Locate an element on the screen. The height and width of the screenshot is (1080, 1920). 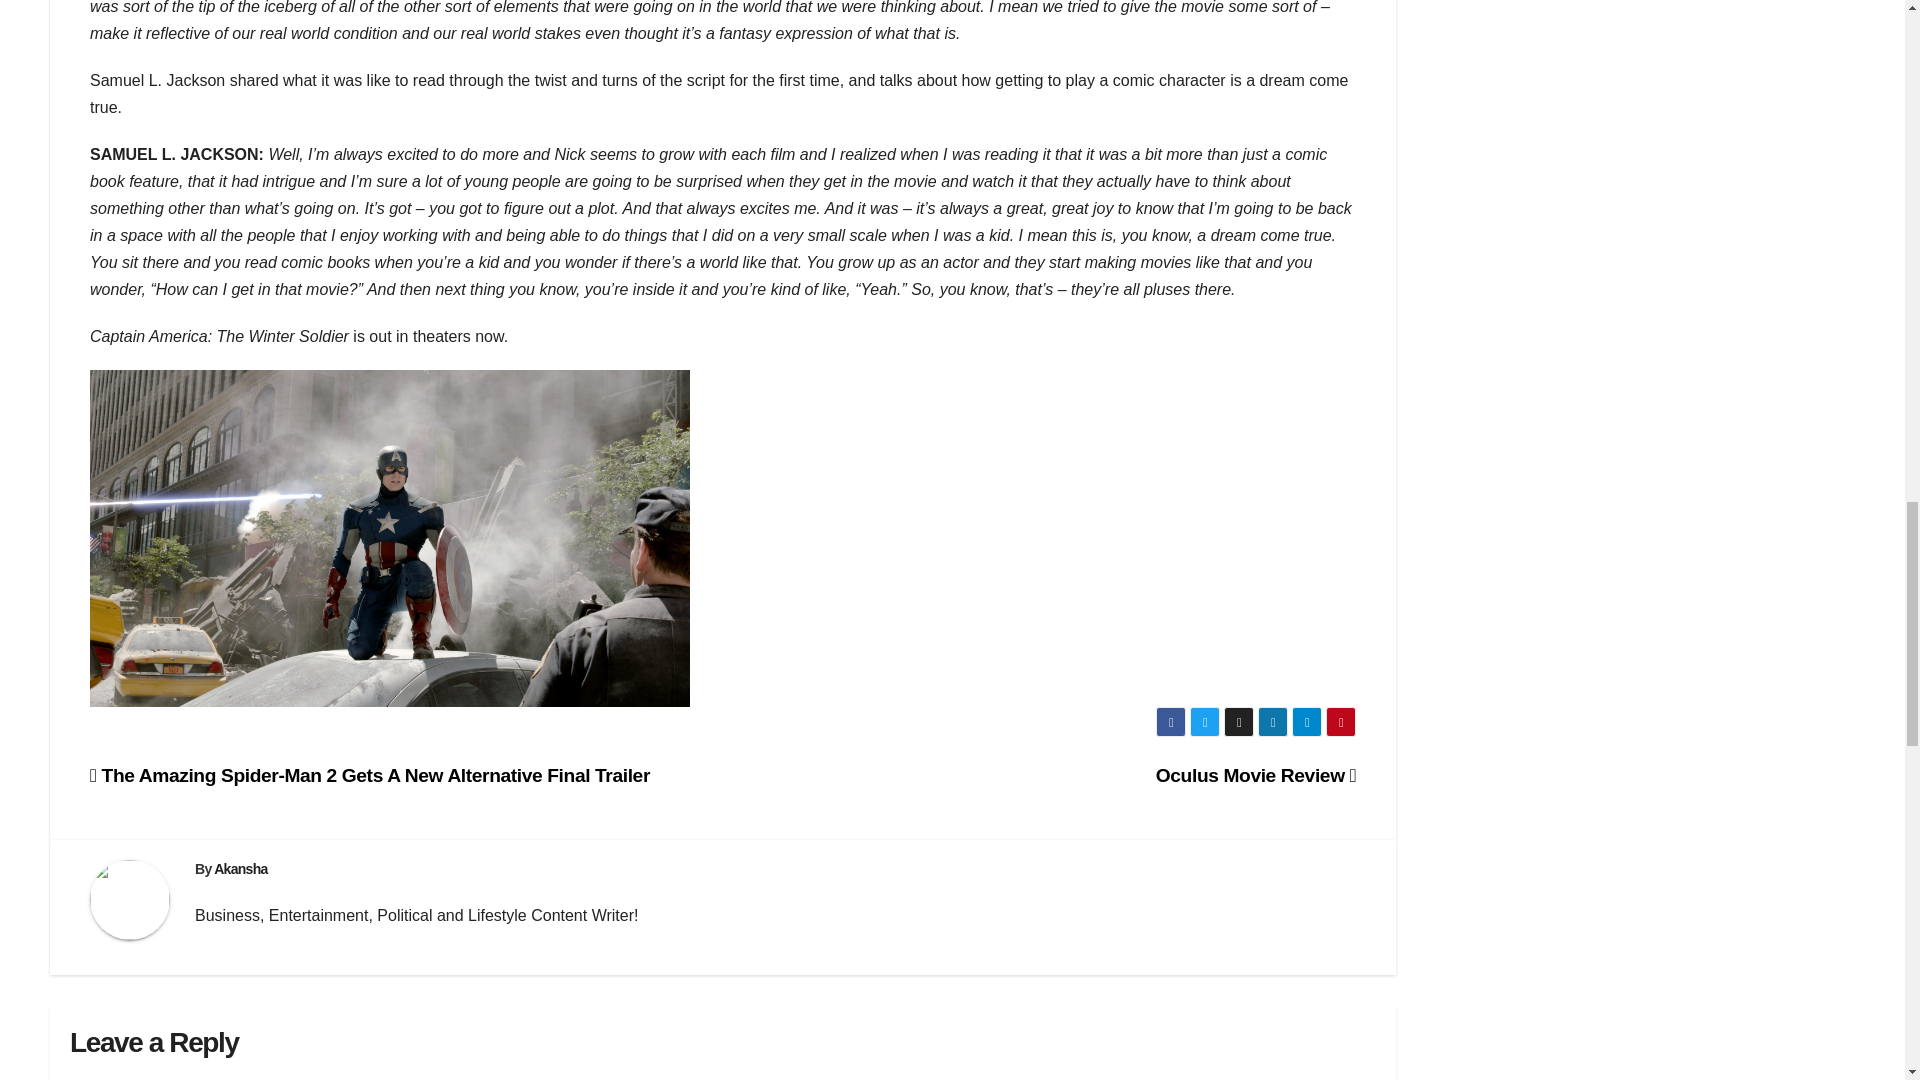
Akansha is located at coordinates (240, 868).